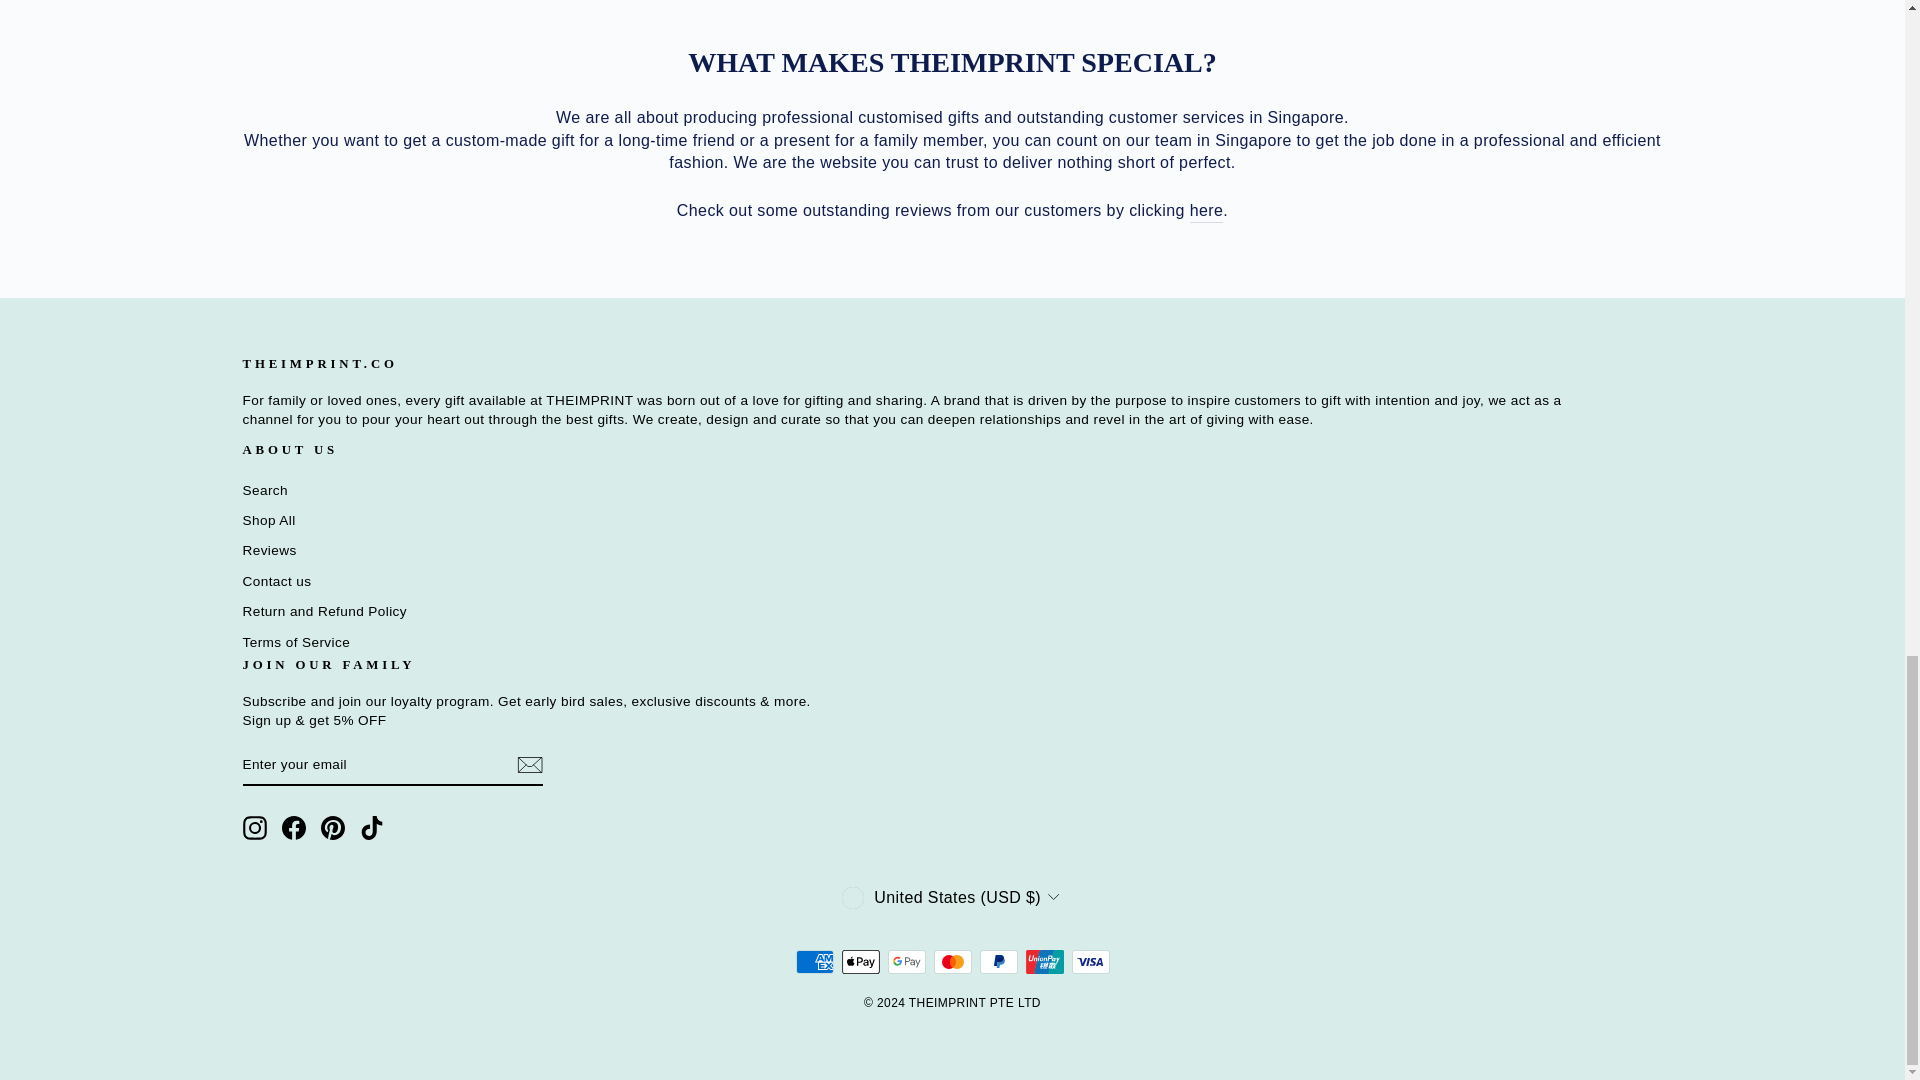  Describe the element at coordinates (1090, 962) in the screenshot. I see `Visa` at that location.